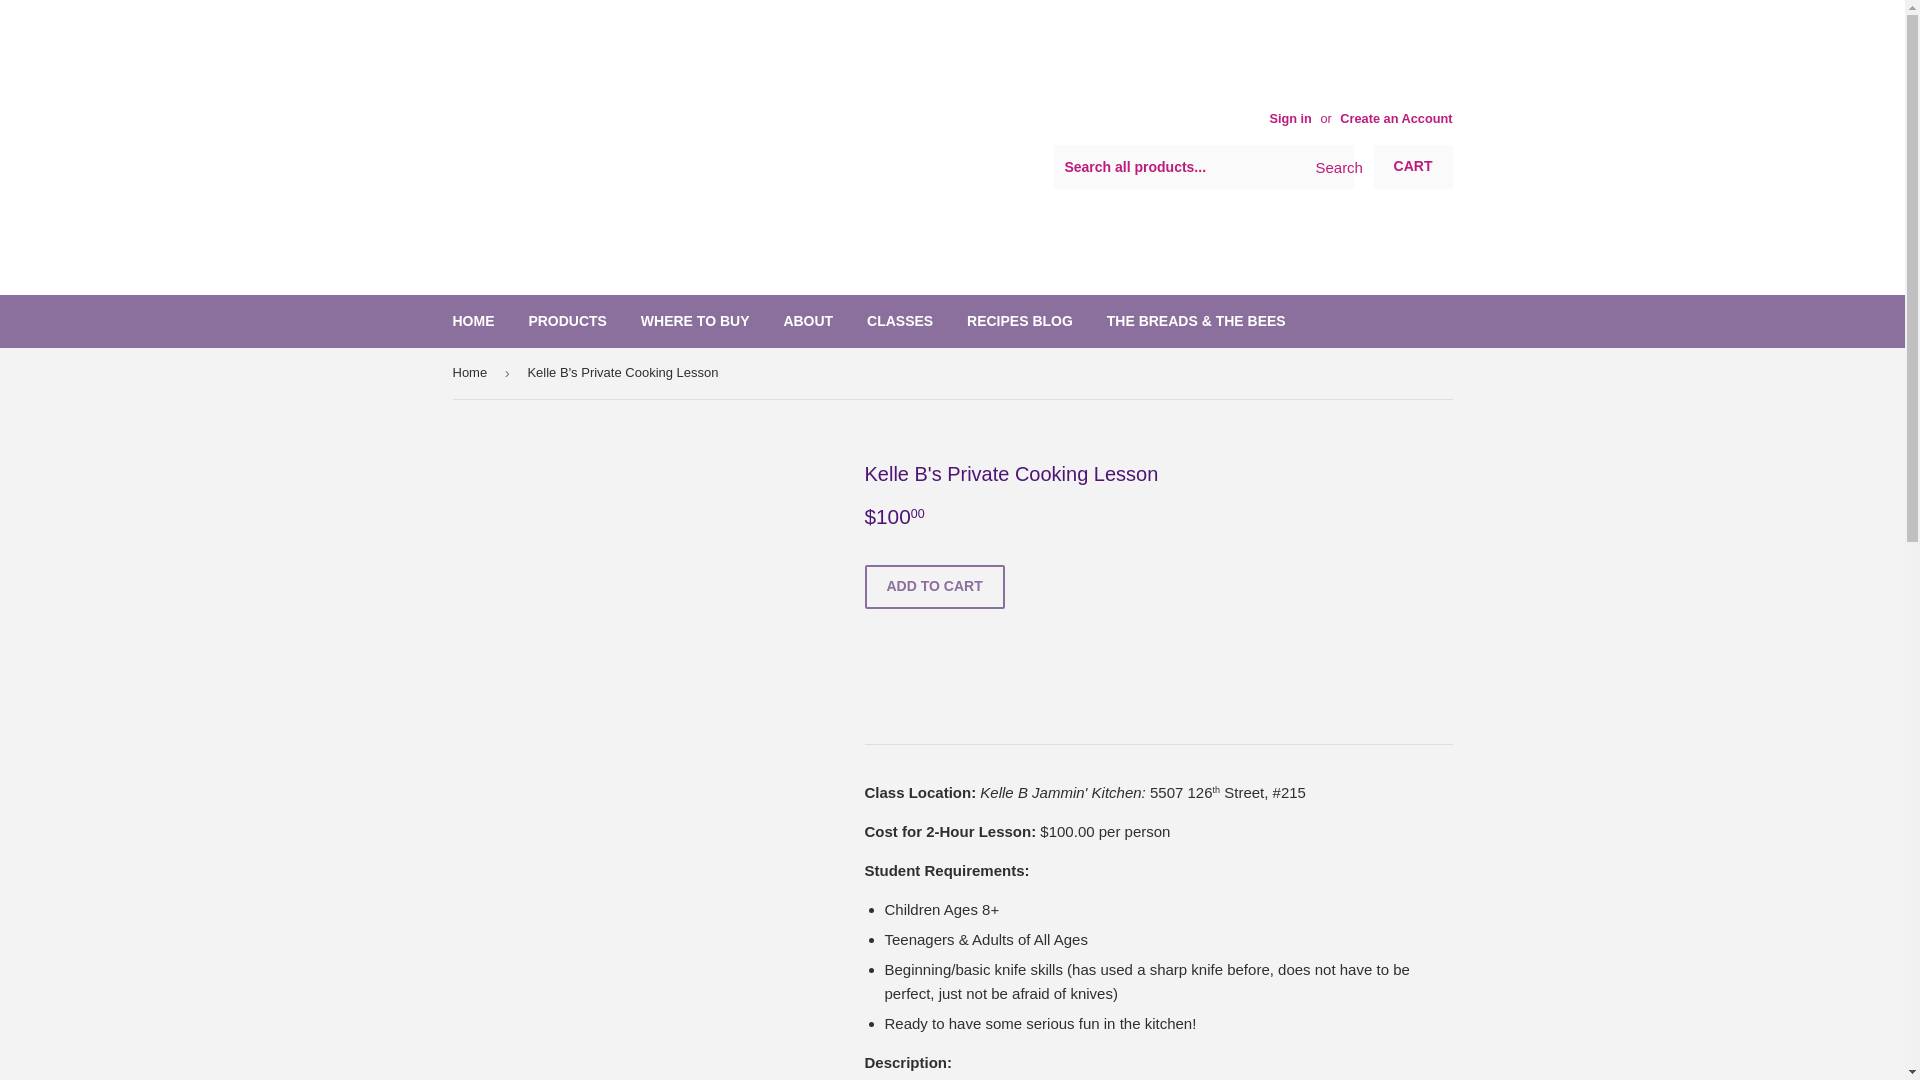 The width and height of the screenshot is (1920, 1080). I want to click on ABOUT, so click(808, 320).